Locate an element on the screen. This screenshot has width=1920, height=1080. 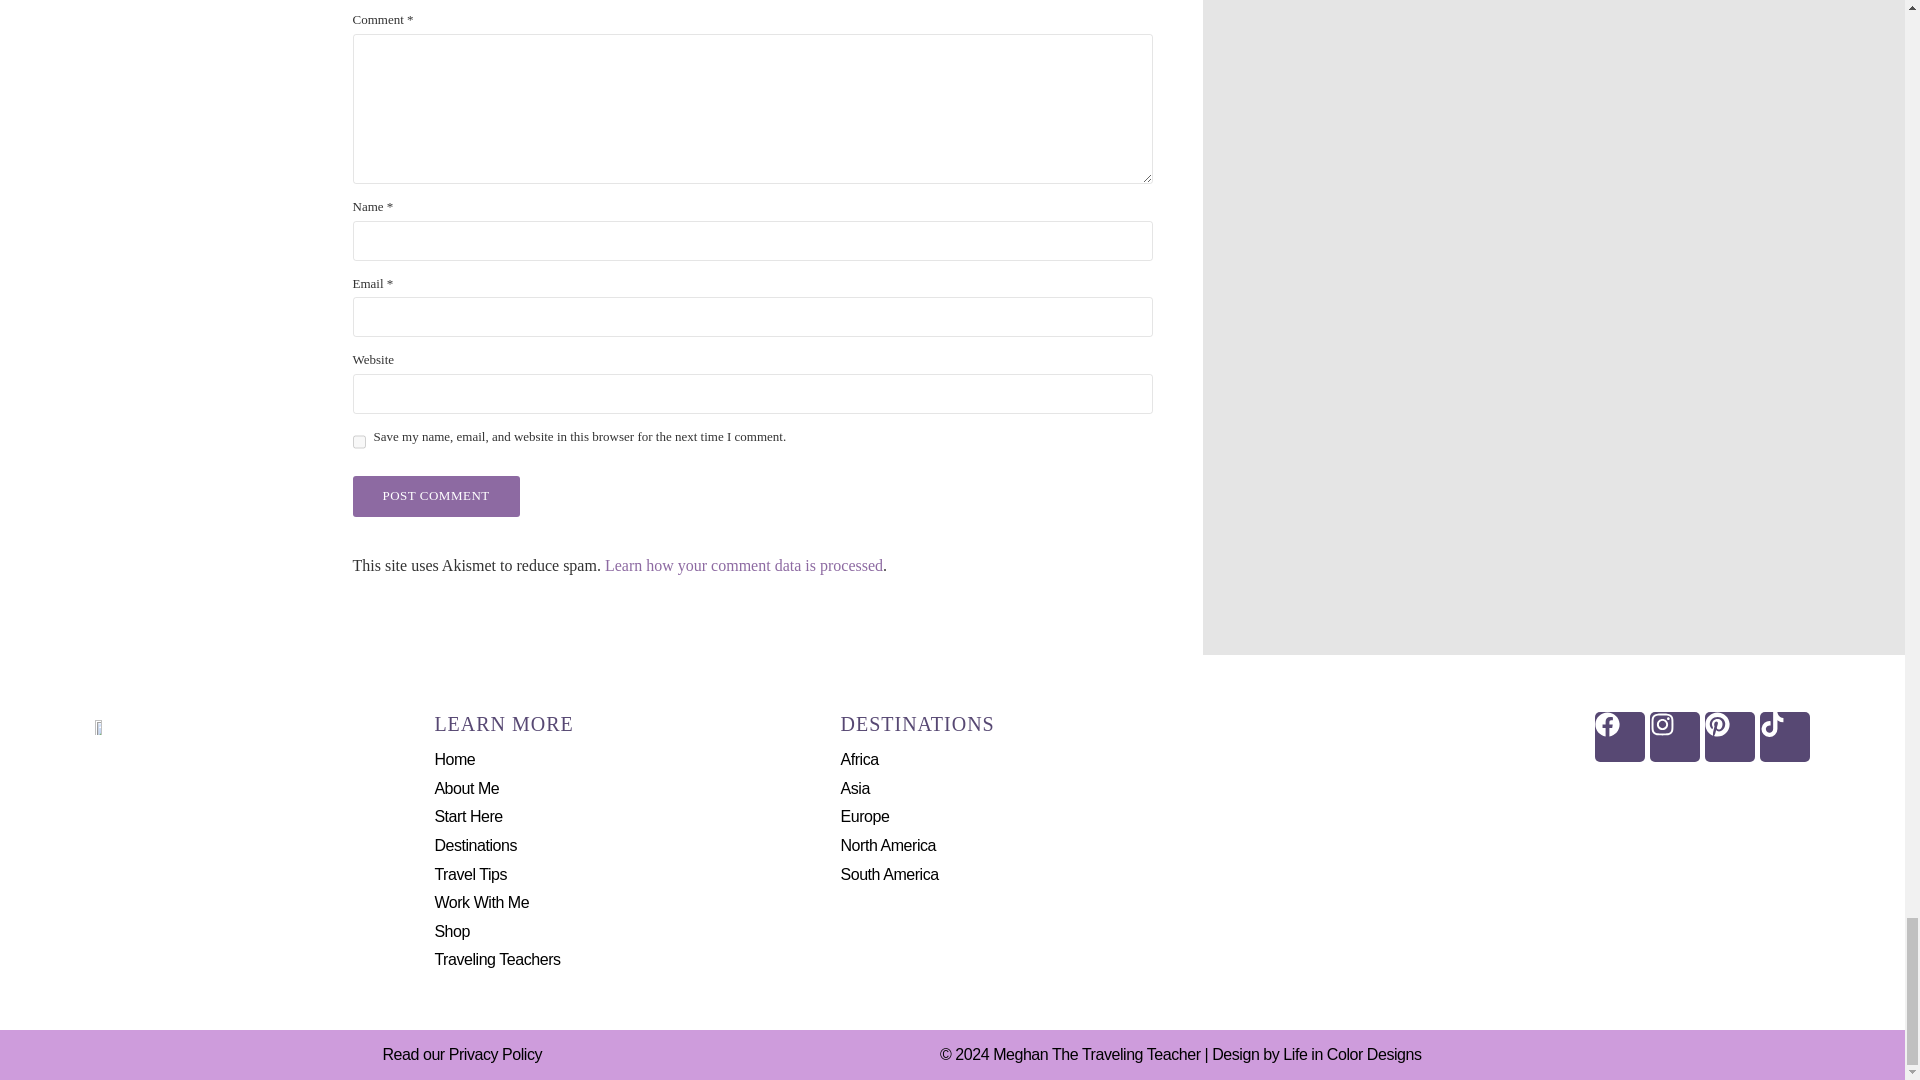
Post Comment is located at coordinates (434, 496).